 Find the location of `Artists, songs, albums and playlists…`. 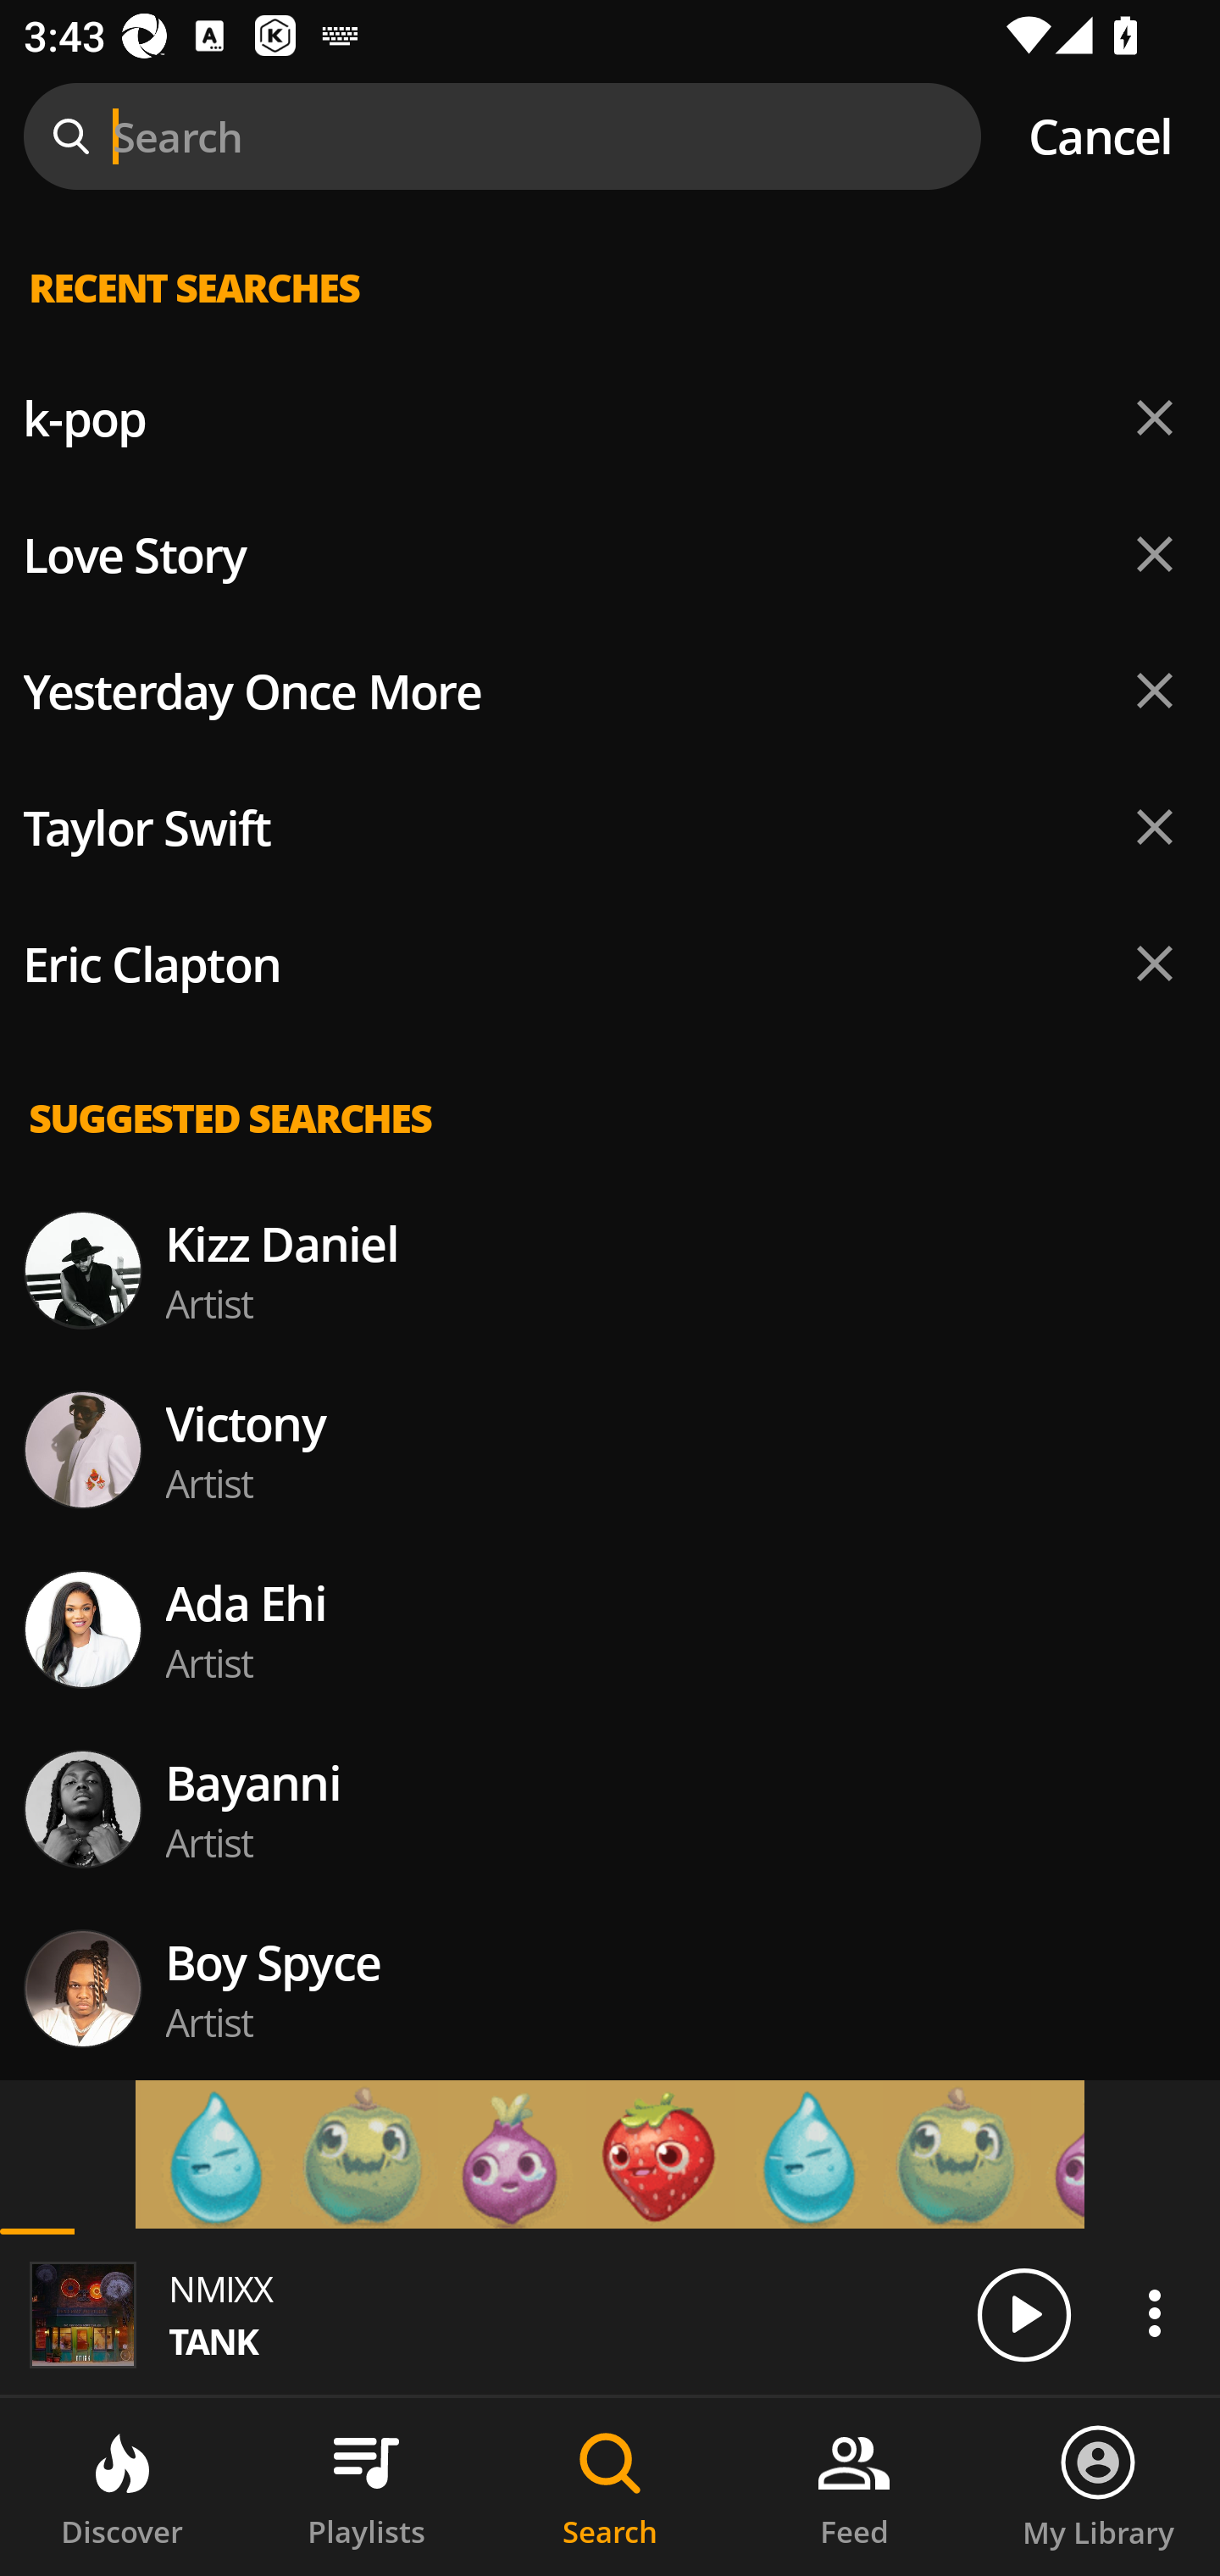

Artists, songs, albums and playlists… is located at coordinates (610, 314).